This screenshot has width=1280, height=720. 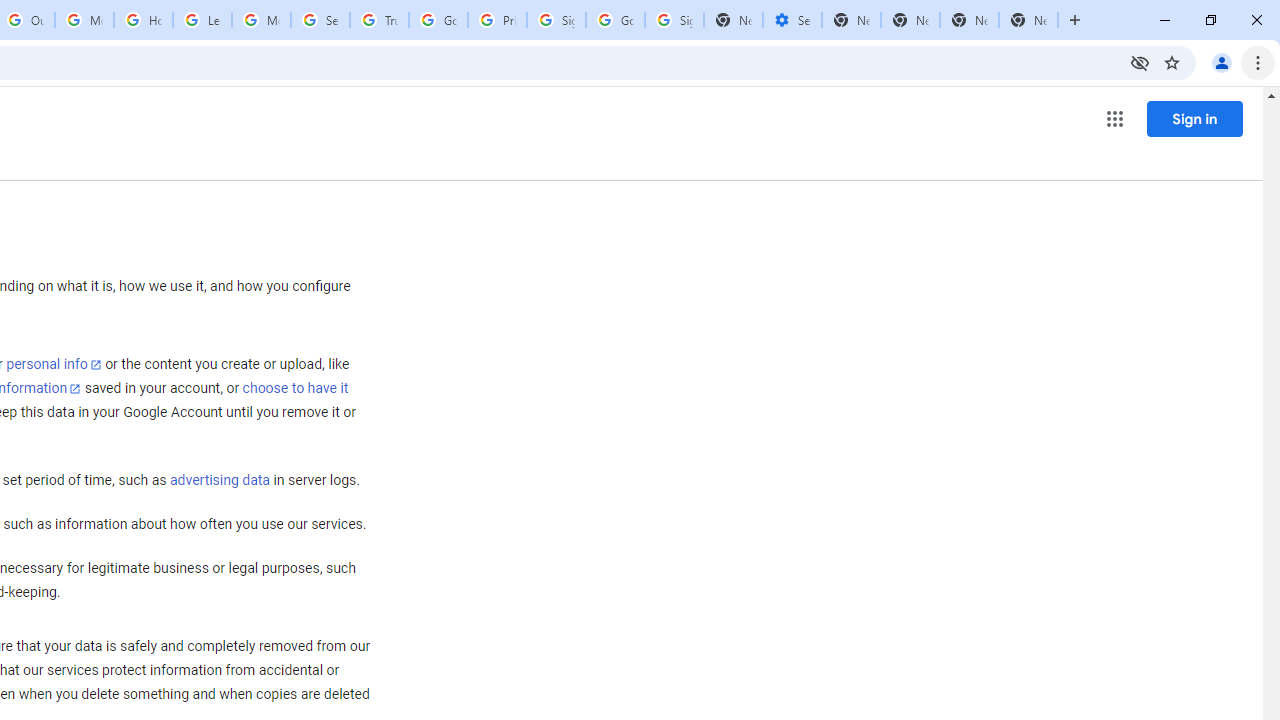 I want to click on Google Ads - Sign in, so click(x=438, y=20).